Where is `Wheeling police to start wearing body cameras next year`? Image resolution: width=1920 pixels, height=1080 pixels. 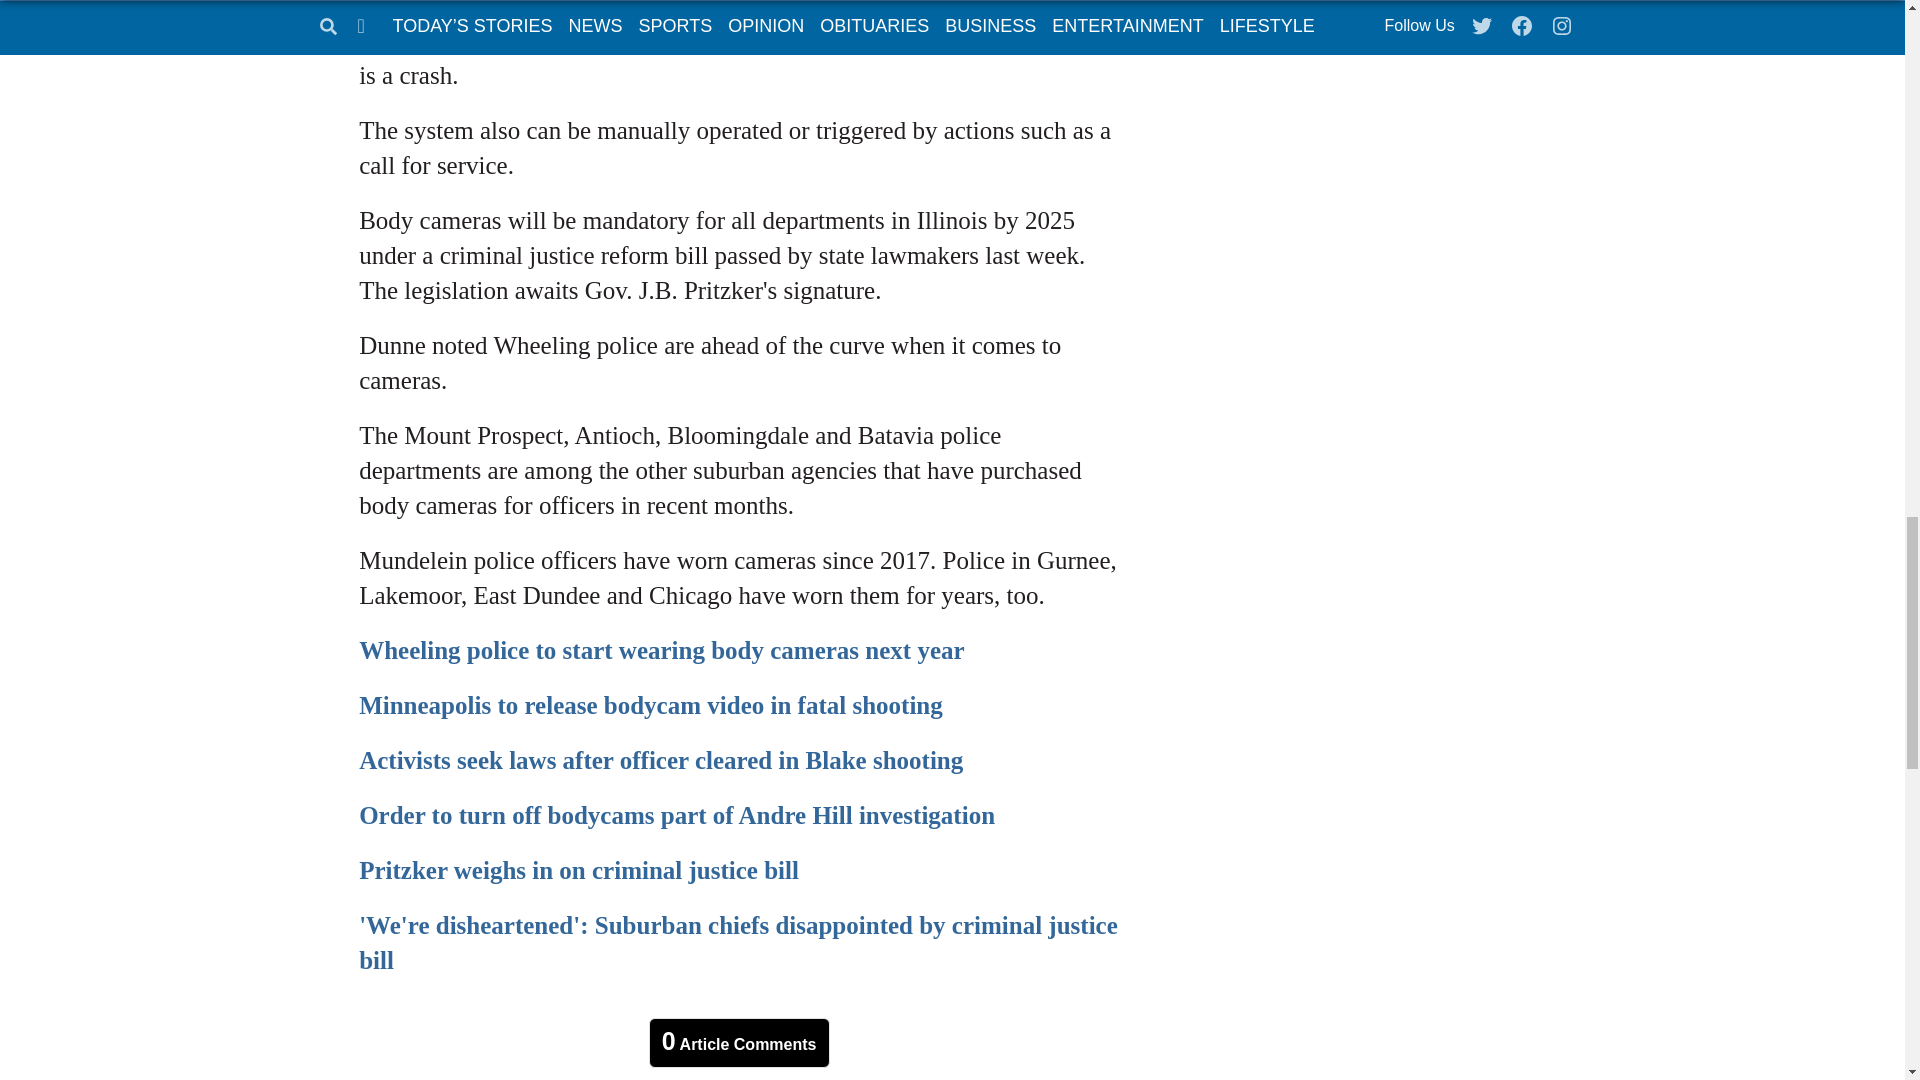 Wheeling police to start wearing body cameras next year is located at coordinates (661, 650).